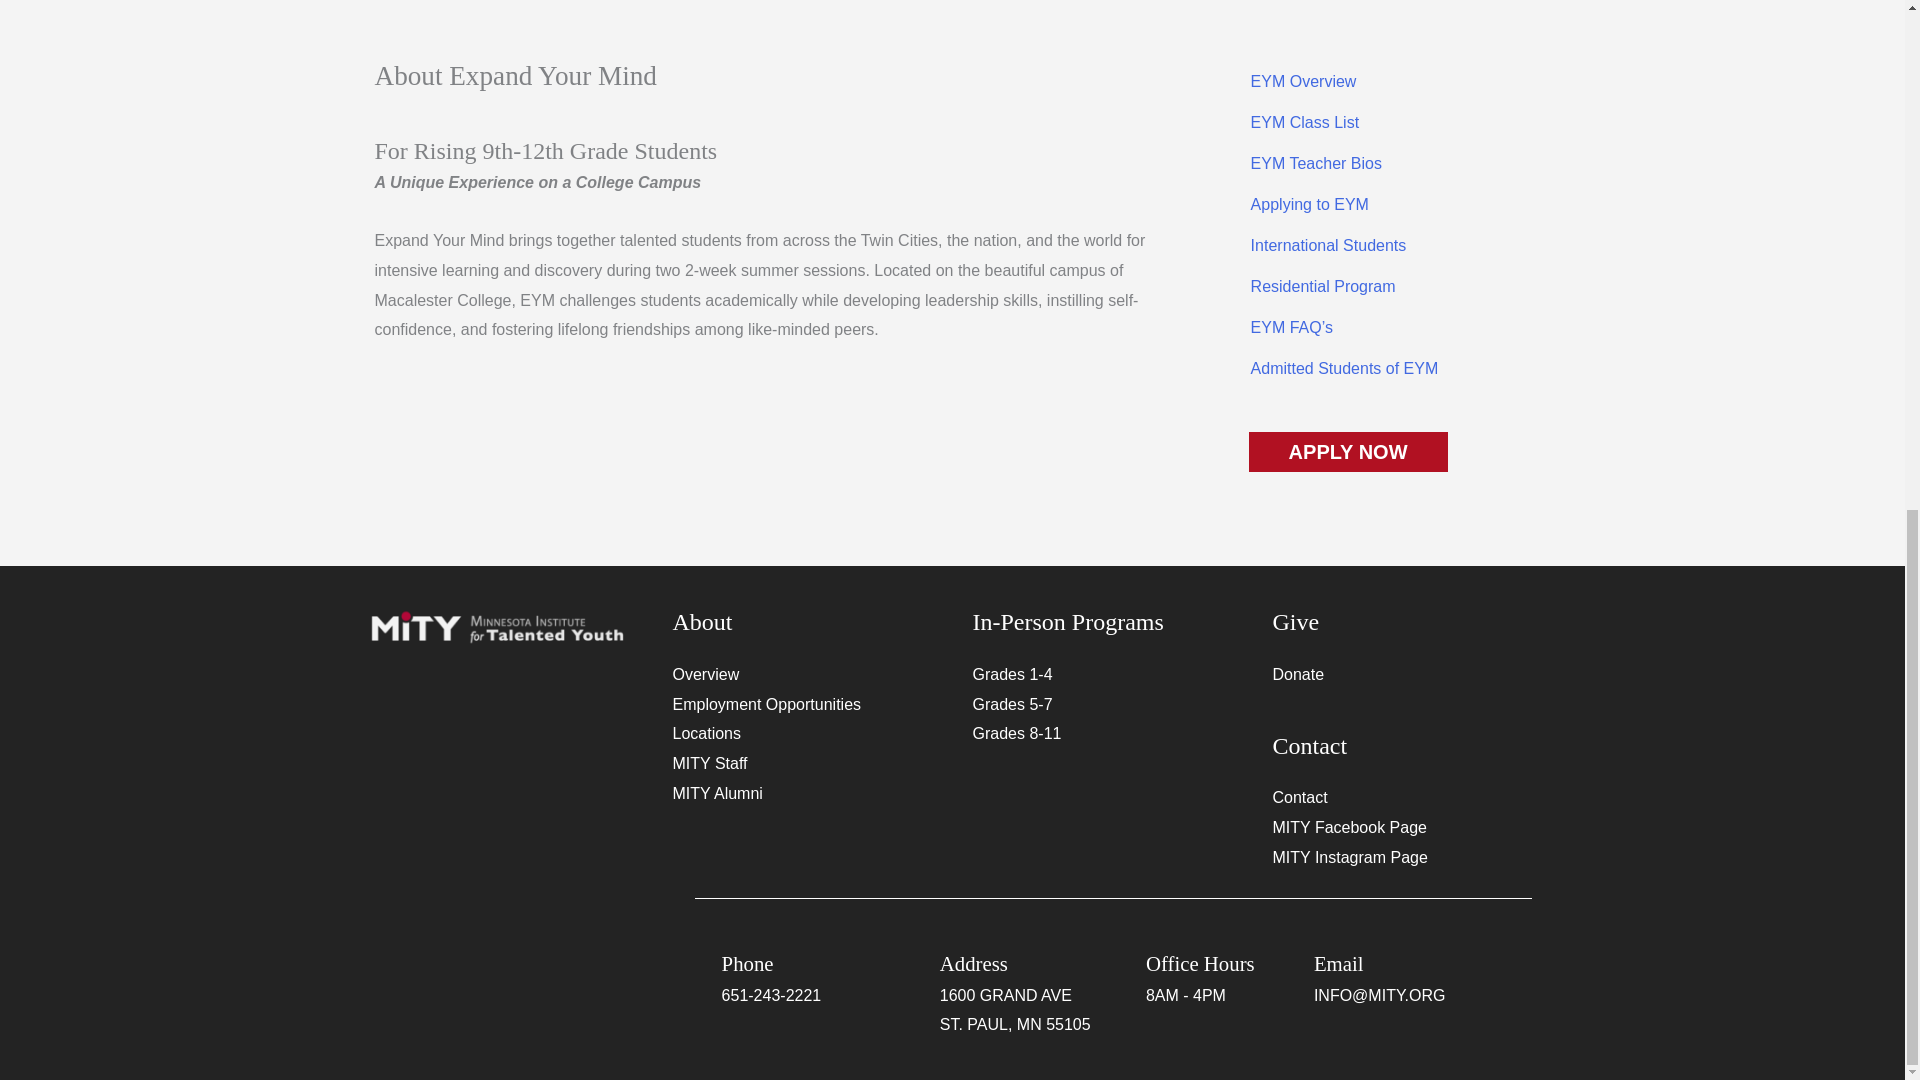 This screenshot has width=1920, height=1080. What do you see at coordinates (768, 704) in the screenshot?
I see `Employment Opportunities ` at bounding box center [768, 704].